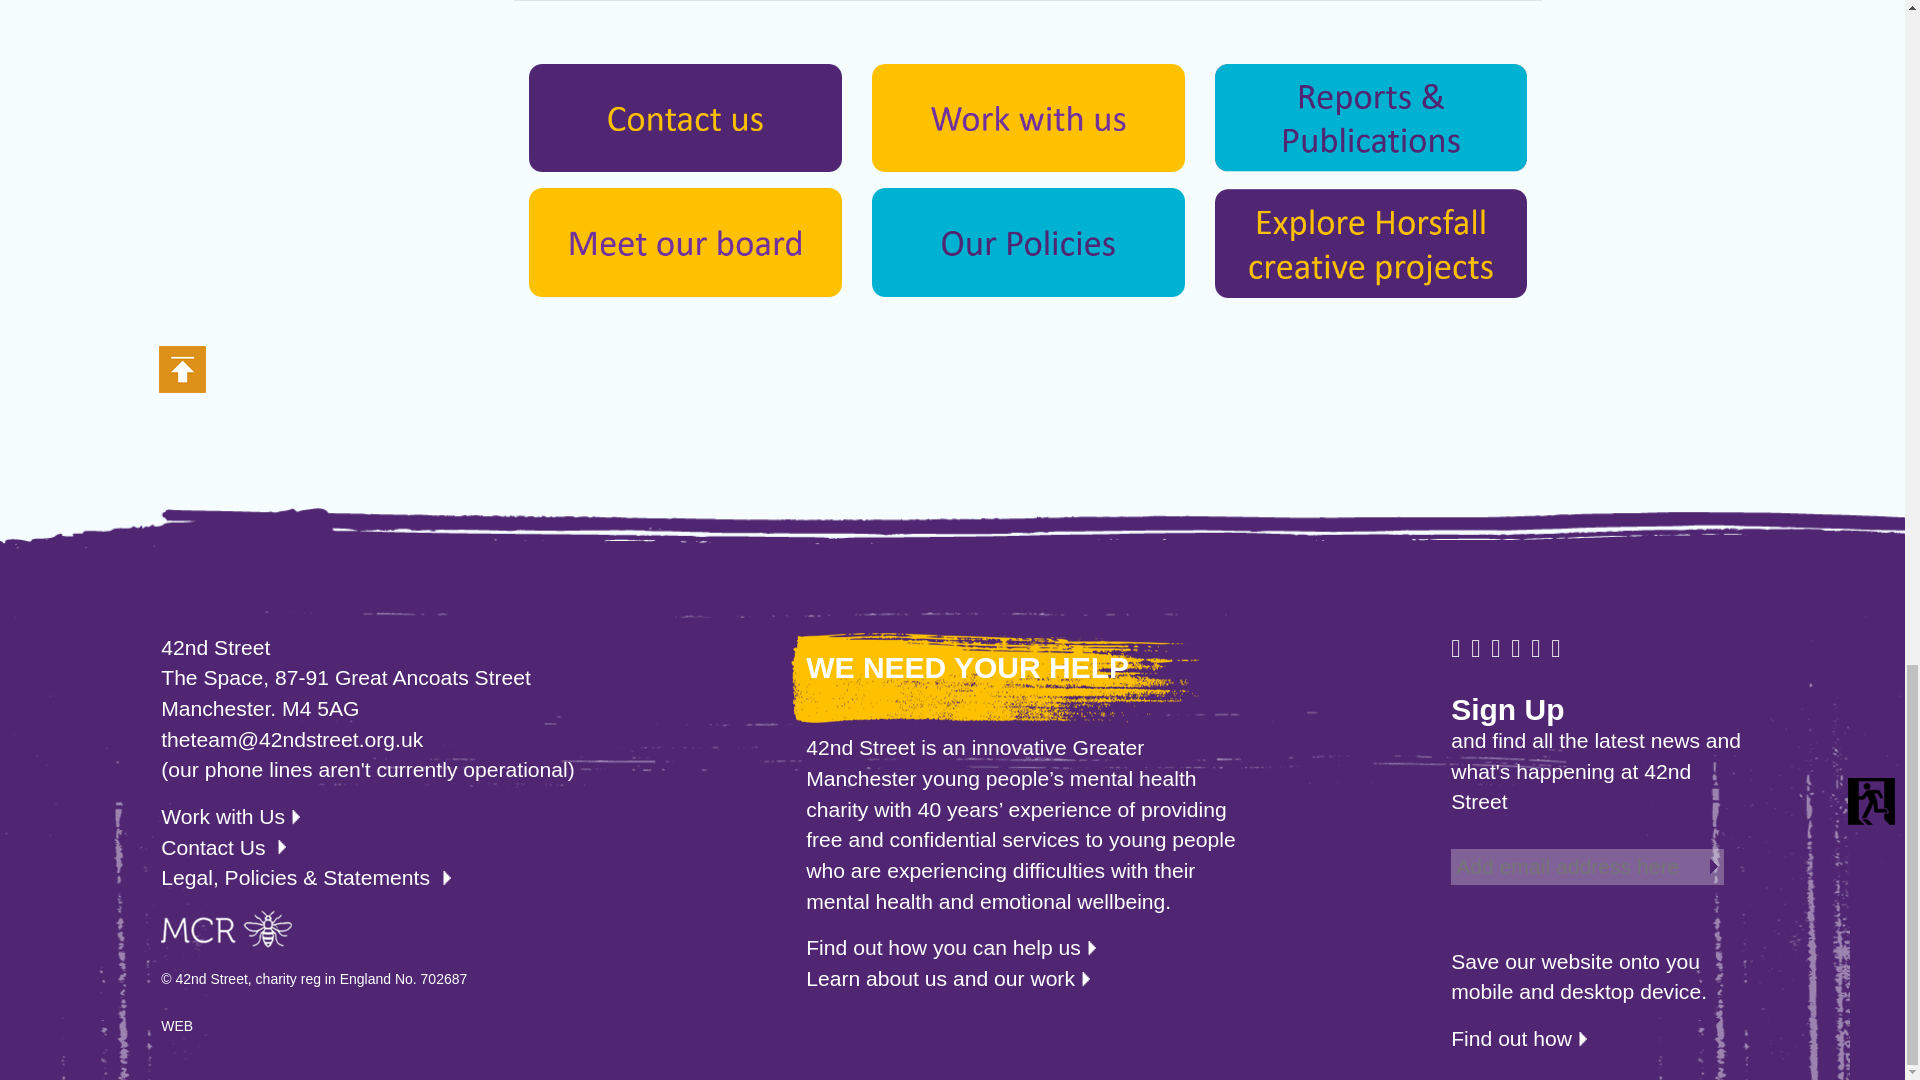 The height and width of the screenshot is (1080, 1920). I want to click on Work With Us, so click(1028, 115).